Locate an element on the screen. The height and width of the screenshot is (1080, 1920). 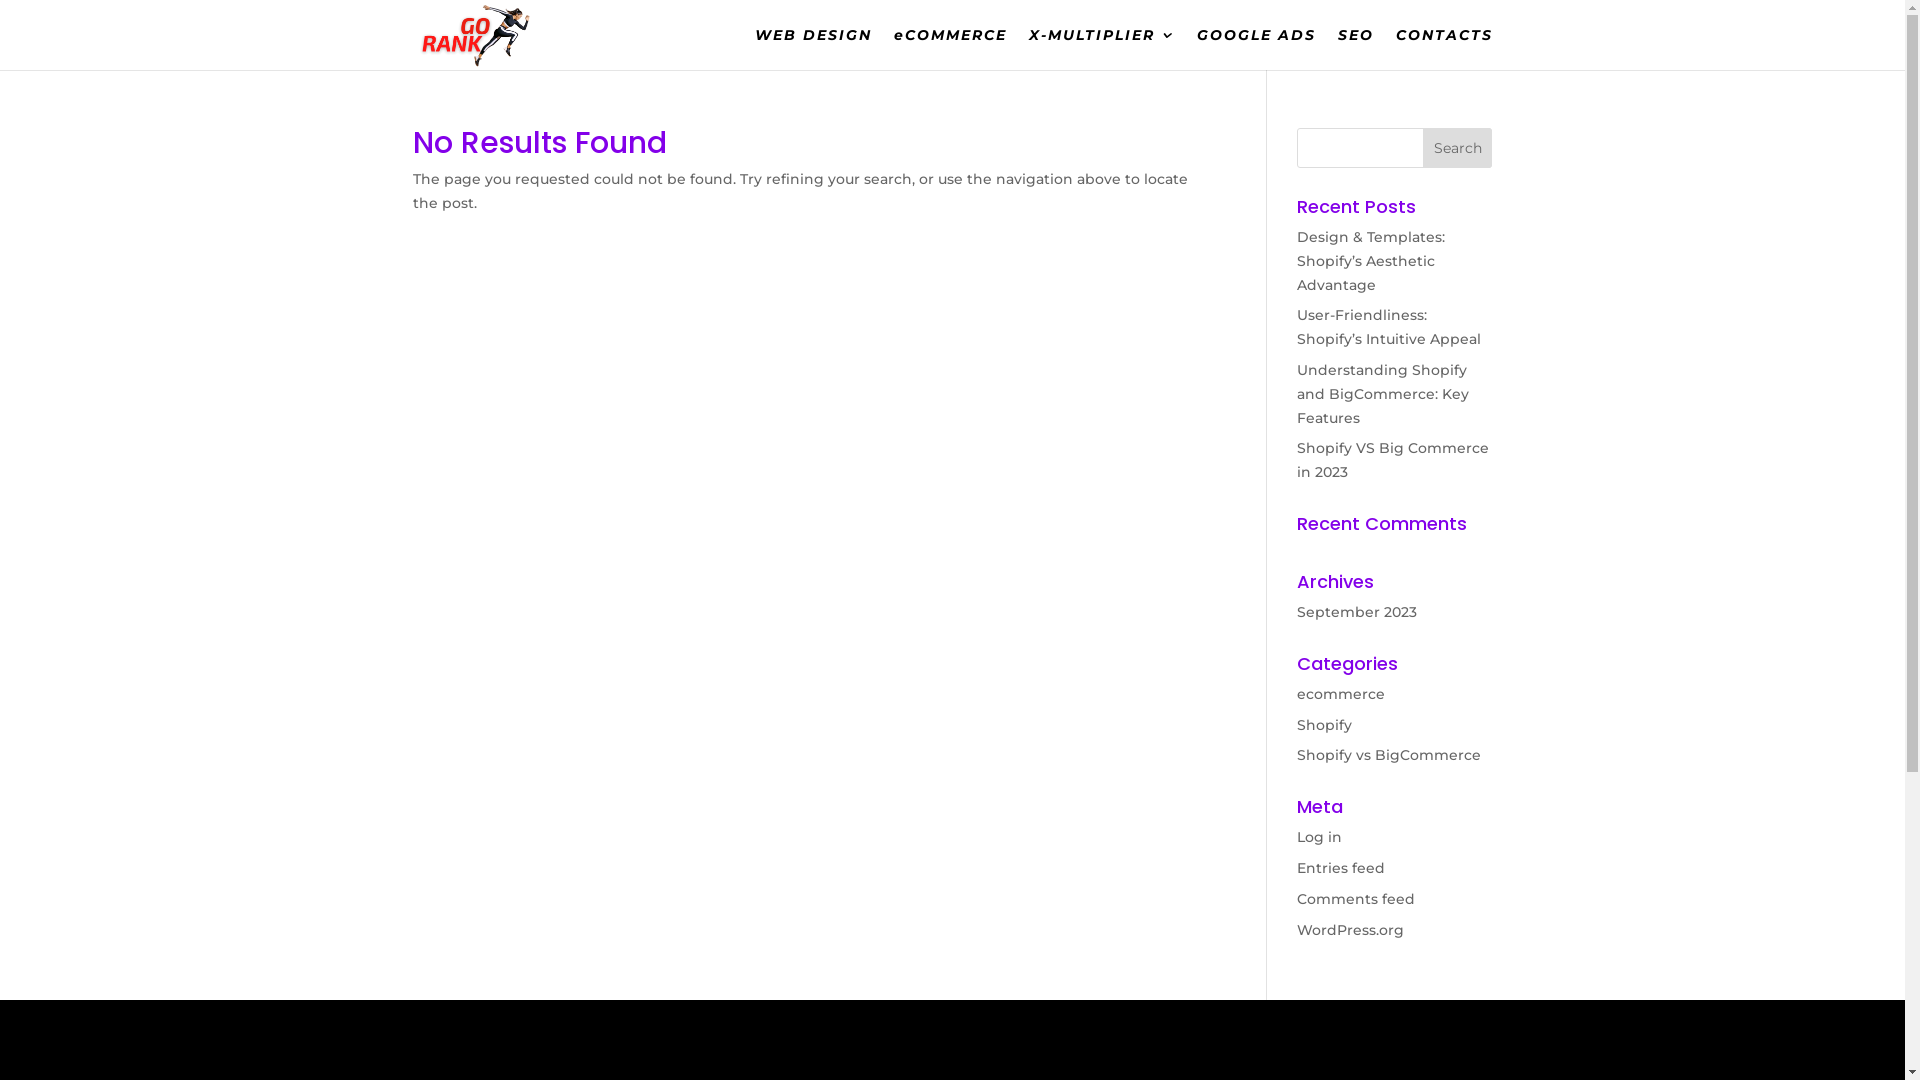
WordPress.org is located at coordinates (1350, 930).